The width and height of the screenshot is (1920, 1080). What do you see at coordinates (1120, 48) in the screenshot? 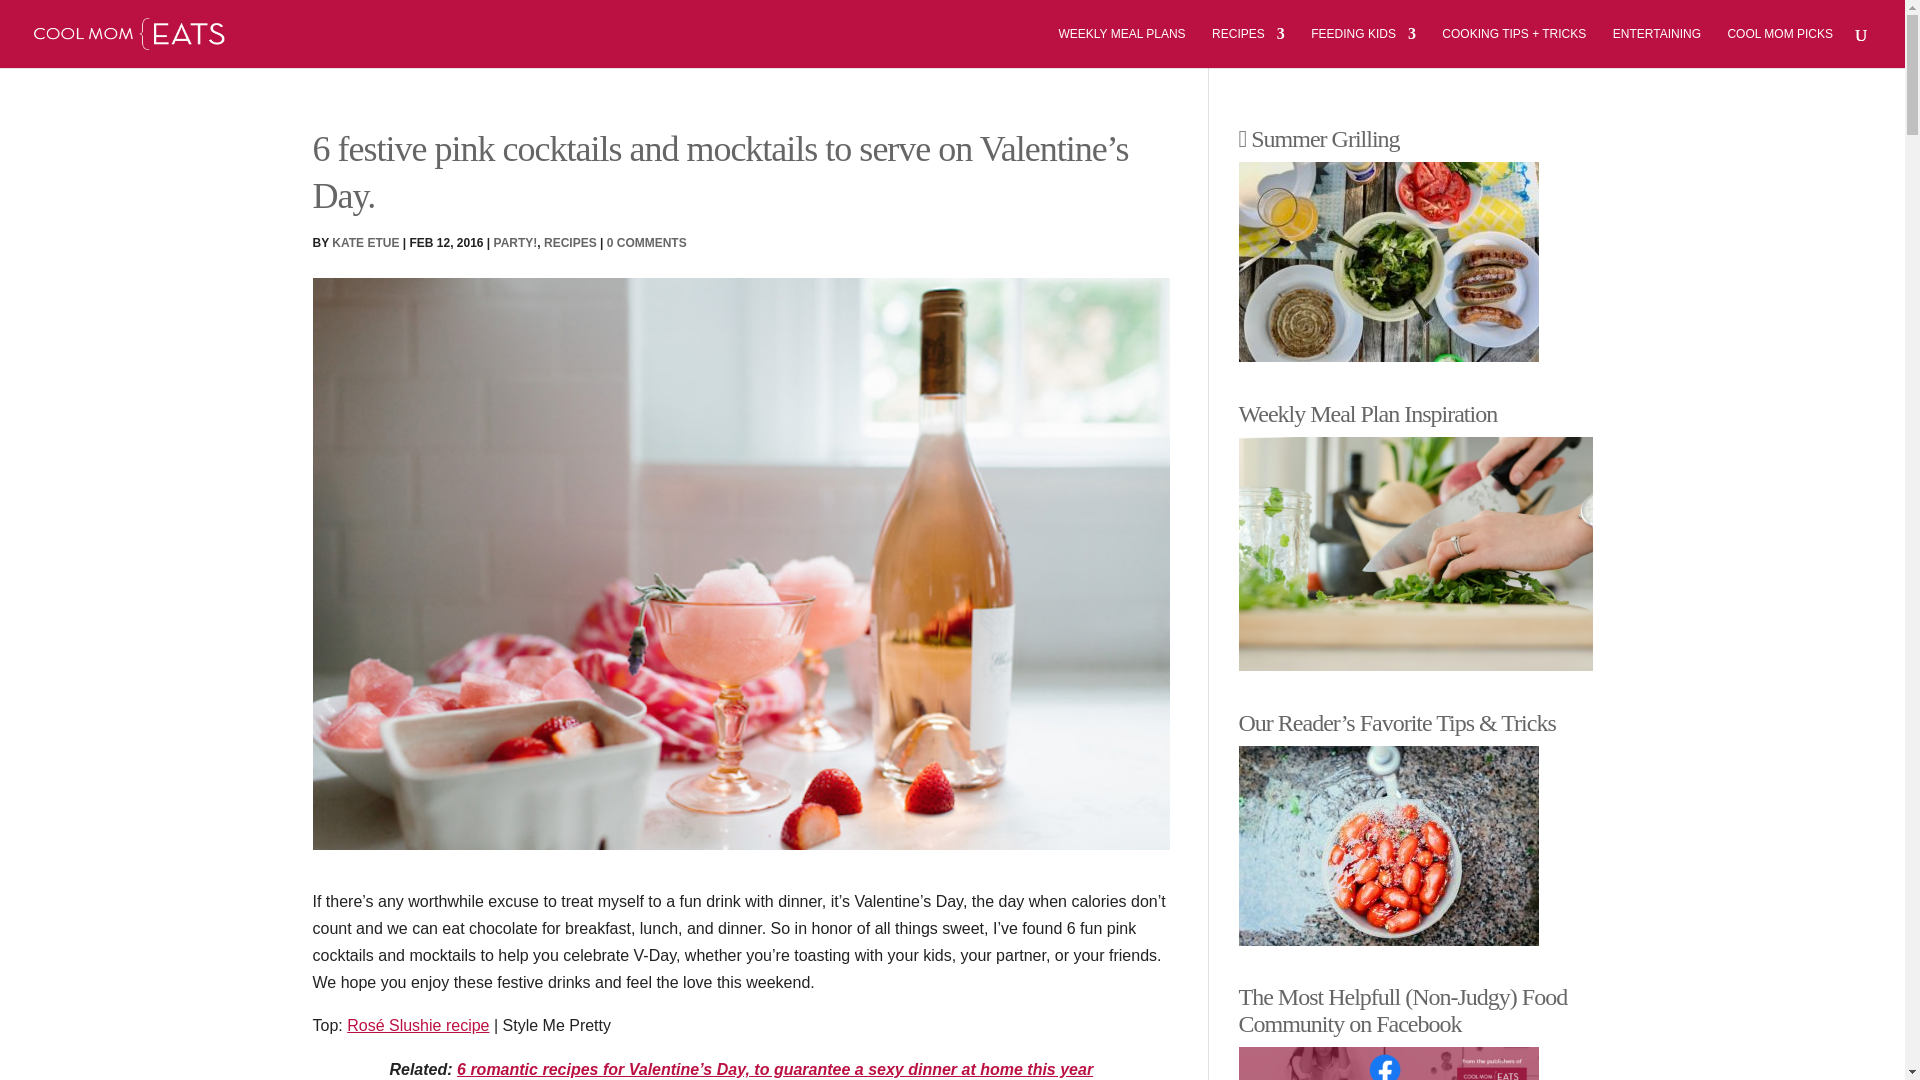
I see `WEEKLY MEAL PLANS` at bounding box center [1120, 48].